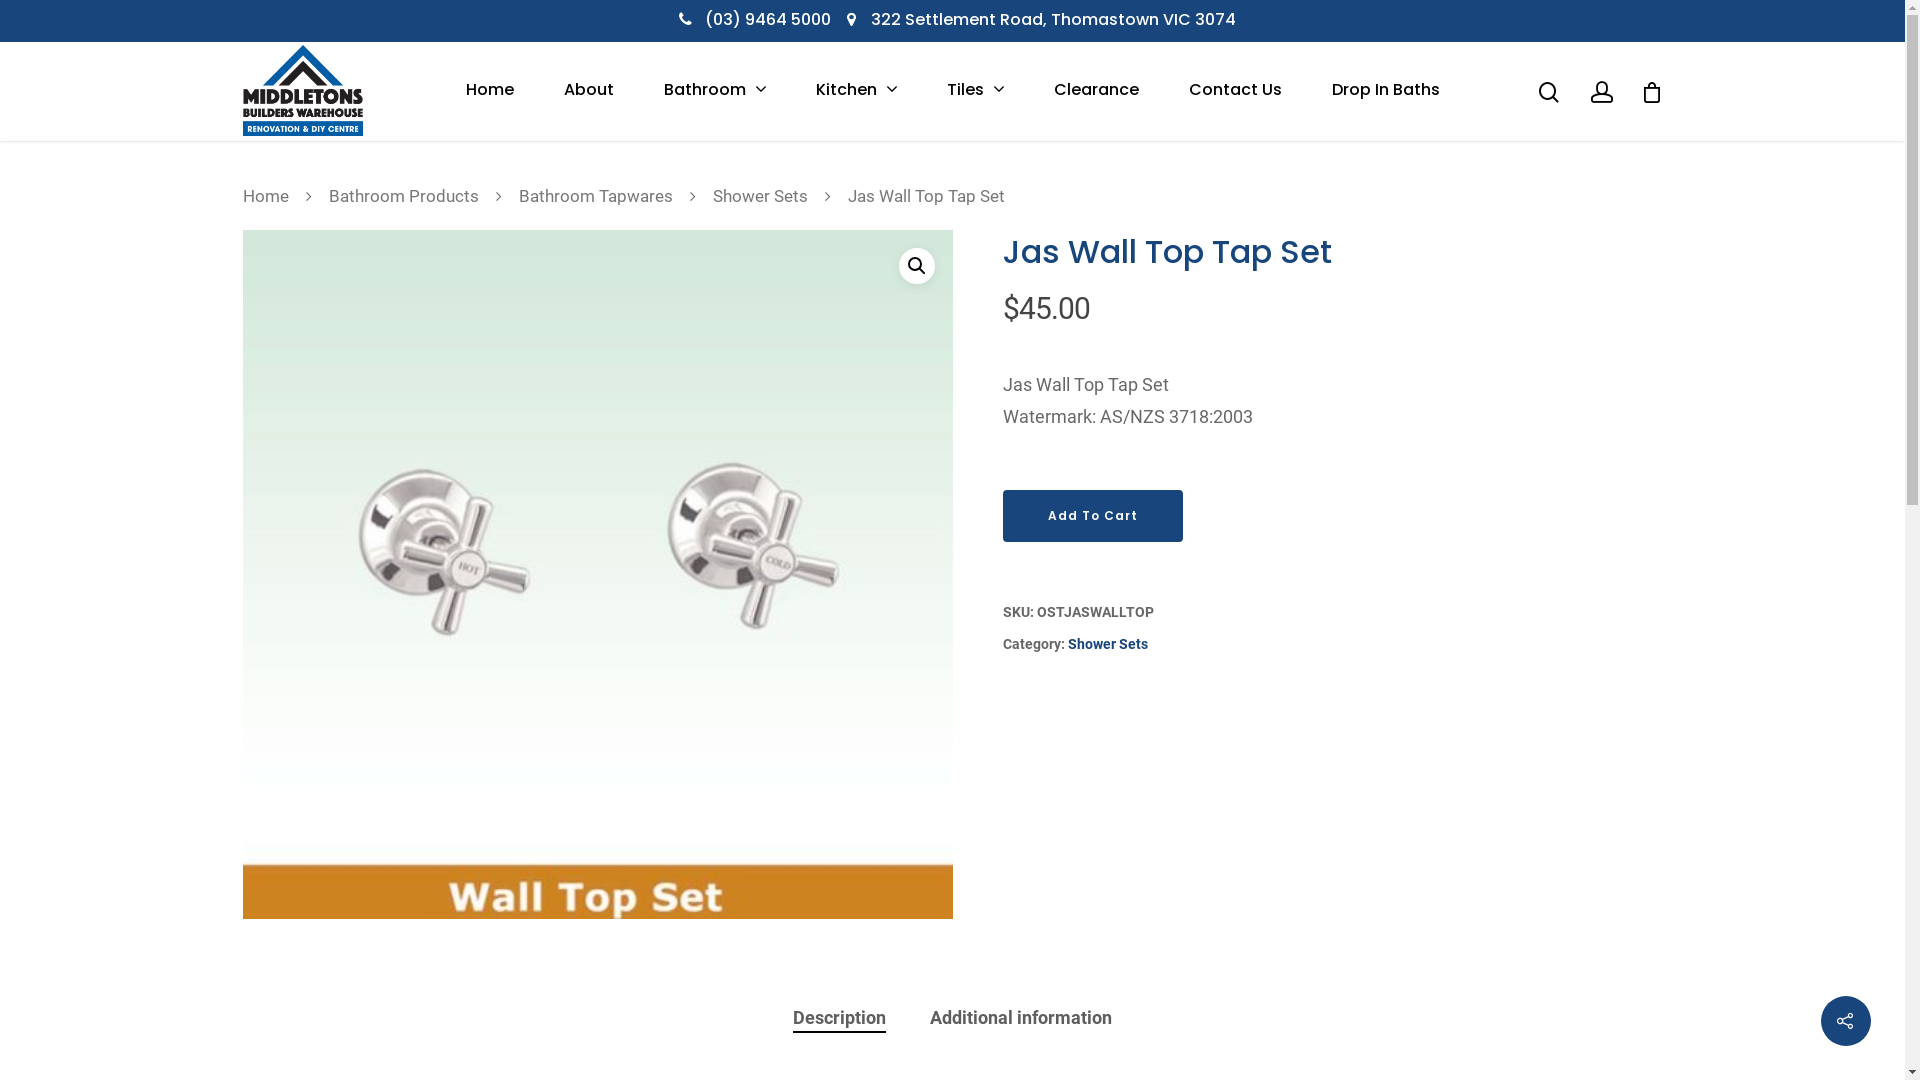 Image resolution: width=1920 pixels, height=1080 pixels. I want to click on About, so click(589, 90).